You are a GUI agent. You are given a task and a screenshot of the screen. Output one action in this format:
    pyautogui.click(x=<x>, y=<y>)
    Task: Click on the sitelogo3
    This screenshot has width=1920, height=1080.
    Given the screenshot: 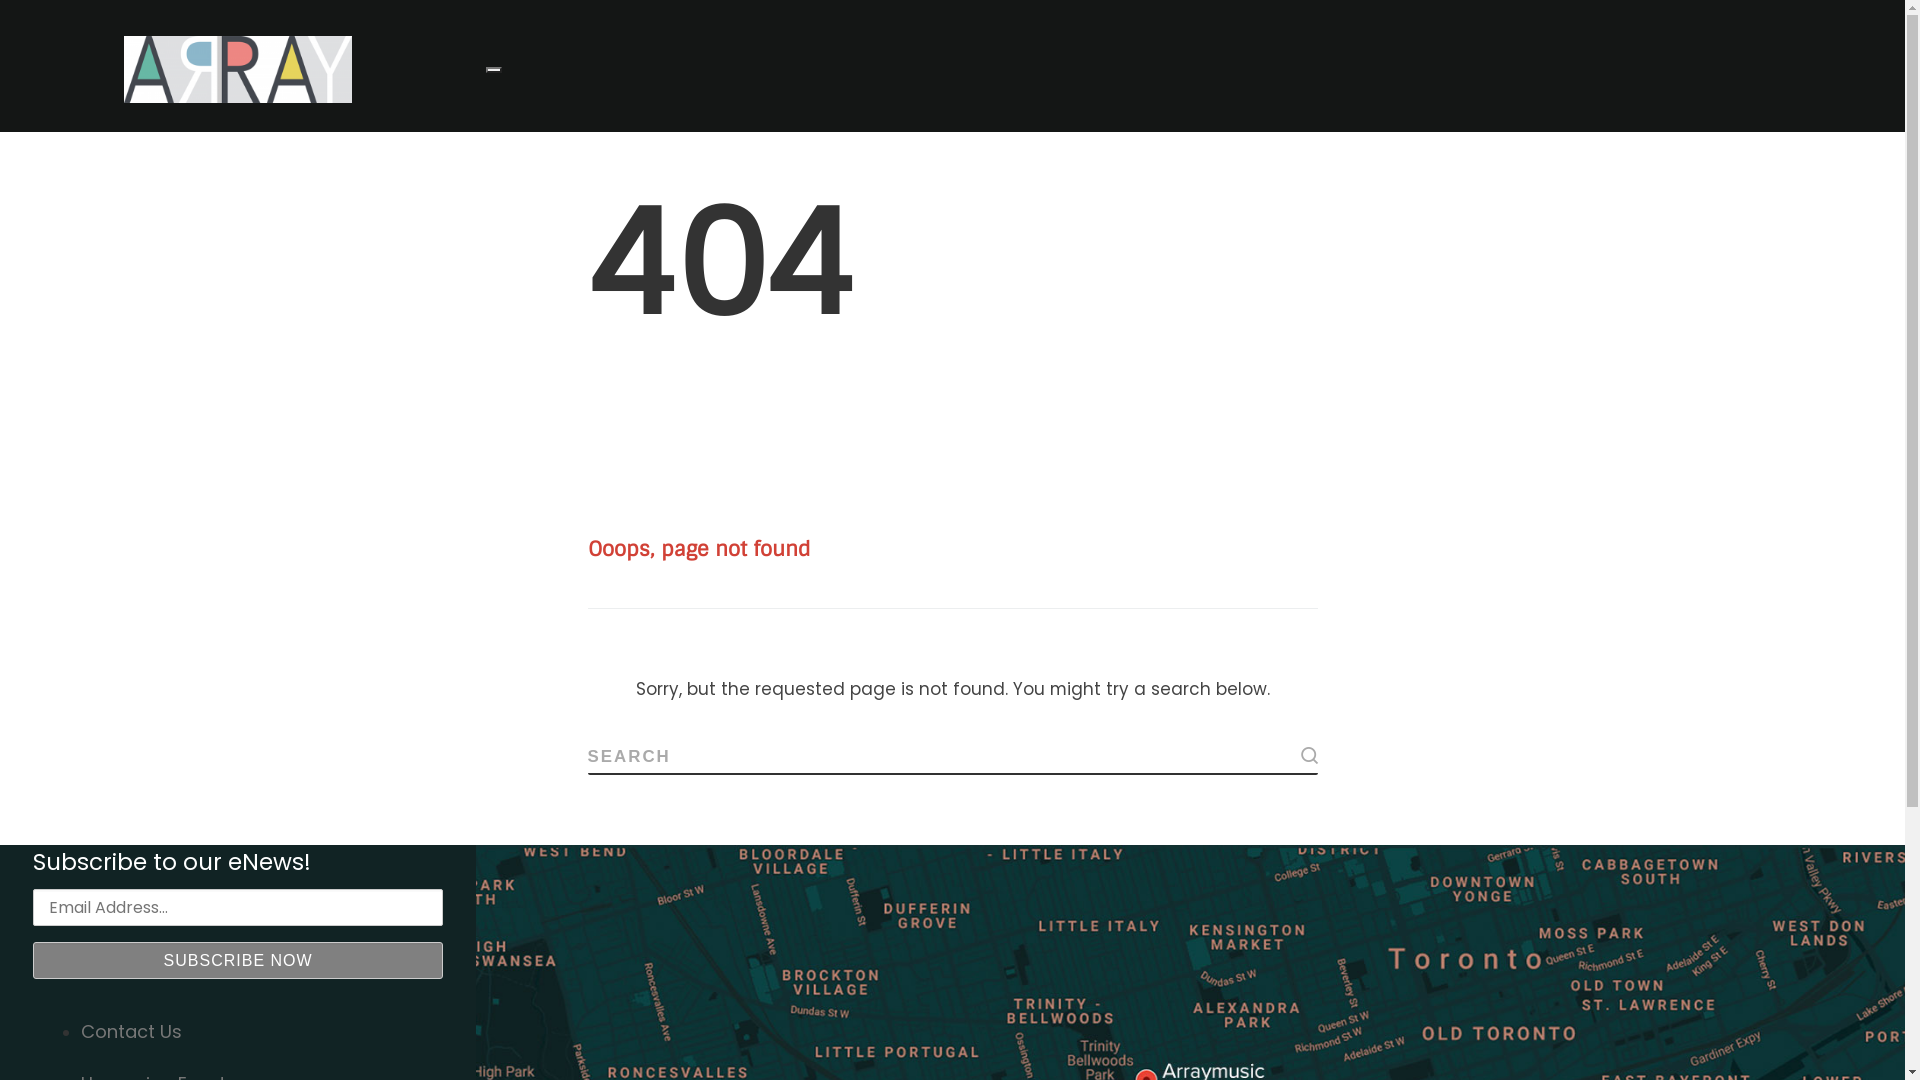 What is the action you would take?
    pyautogui.click(x=238, y=70)
    